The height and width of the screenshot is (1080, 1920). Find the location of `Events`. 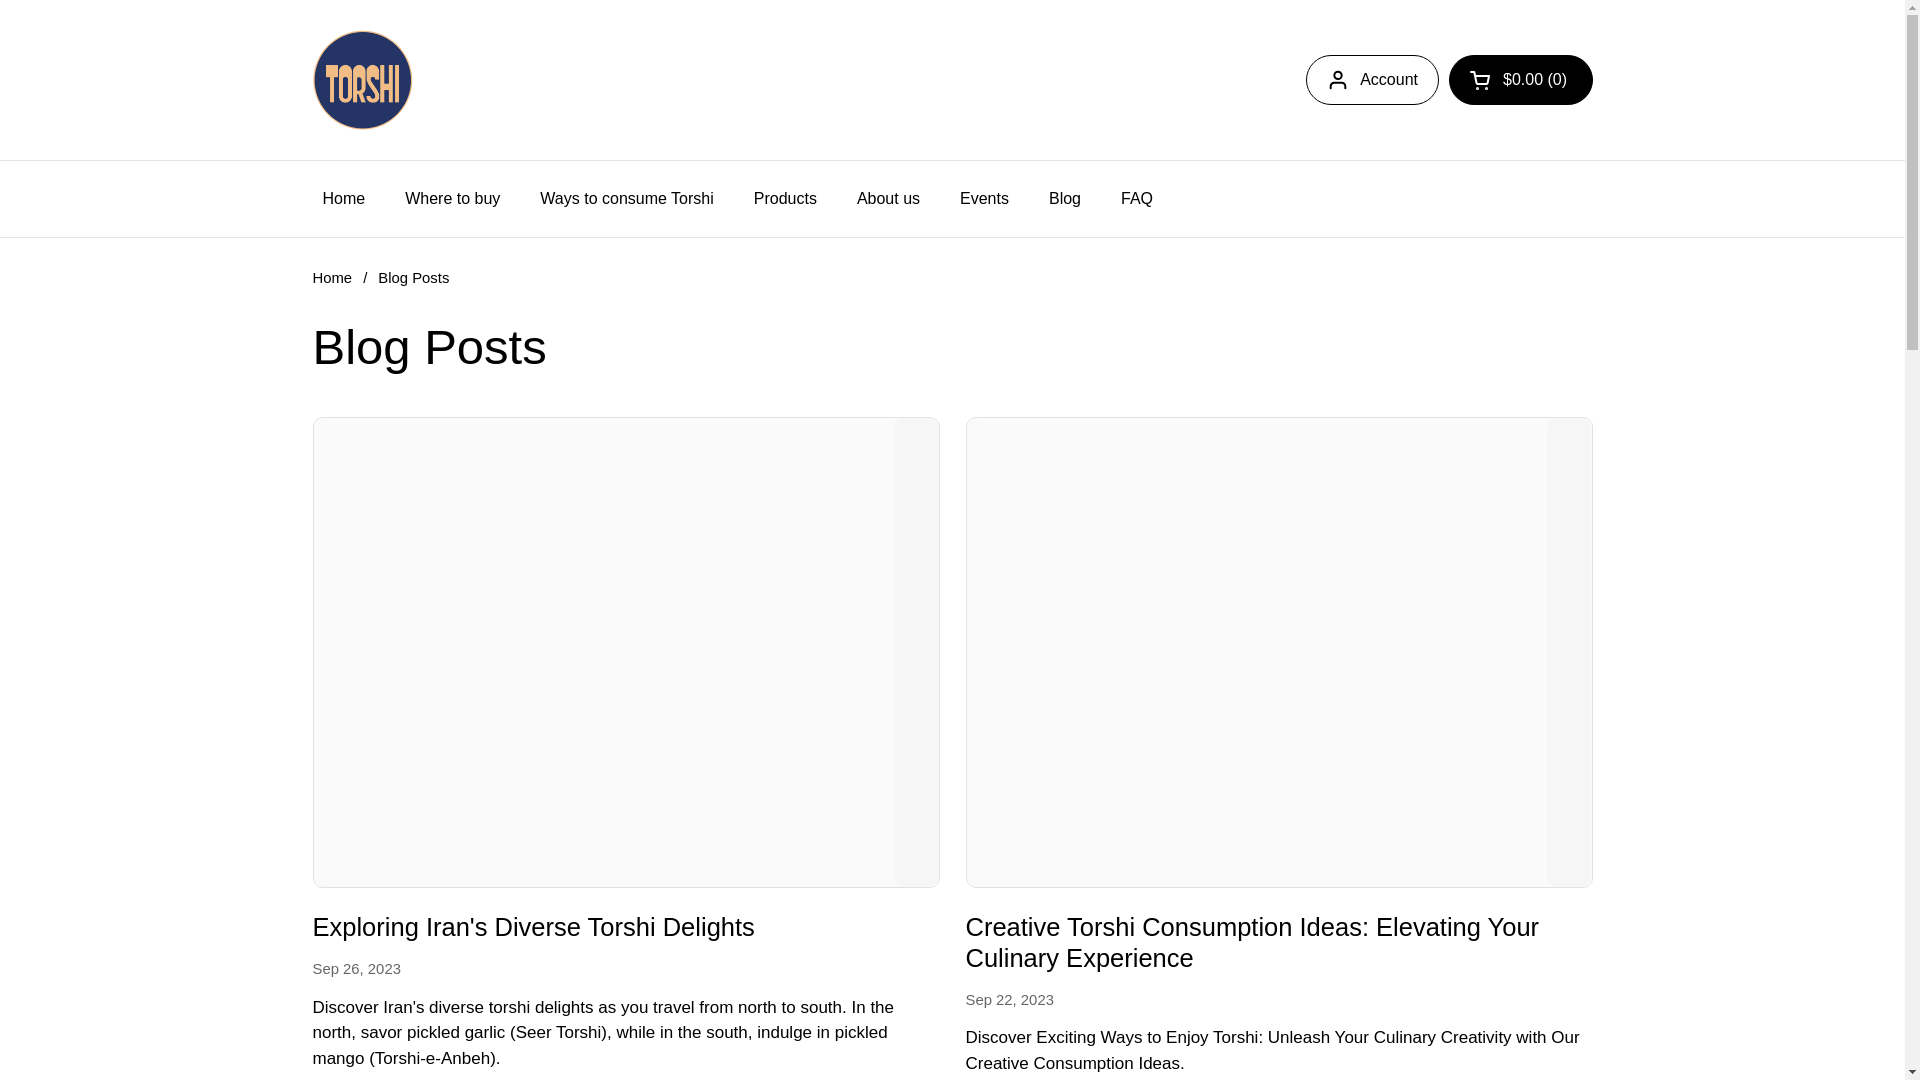

Events is located at coordinates (984, 199).